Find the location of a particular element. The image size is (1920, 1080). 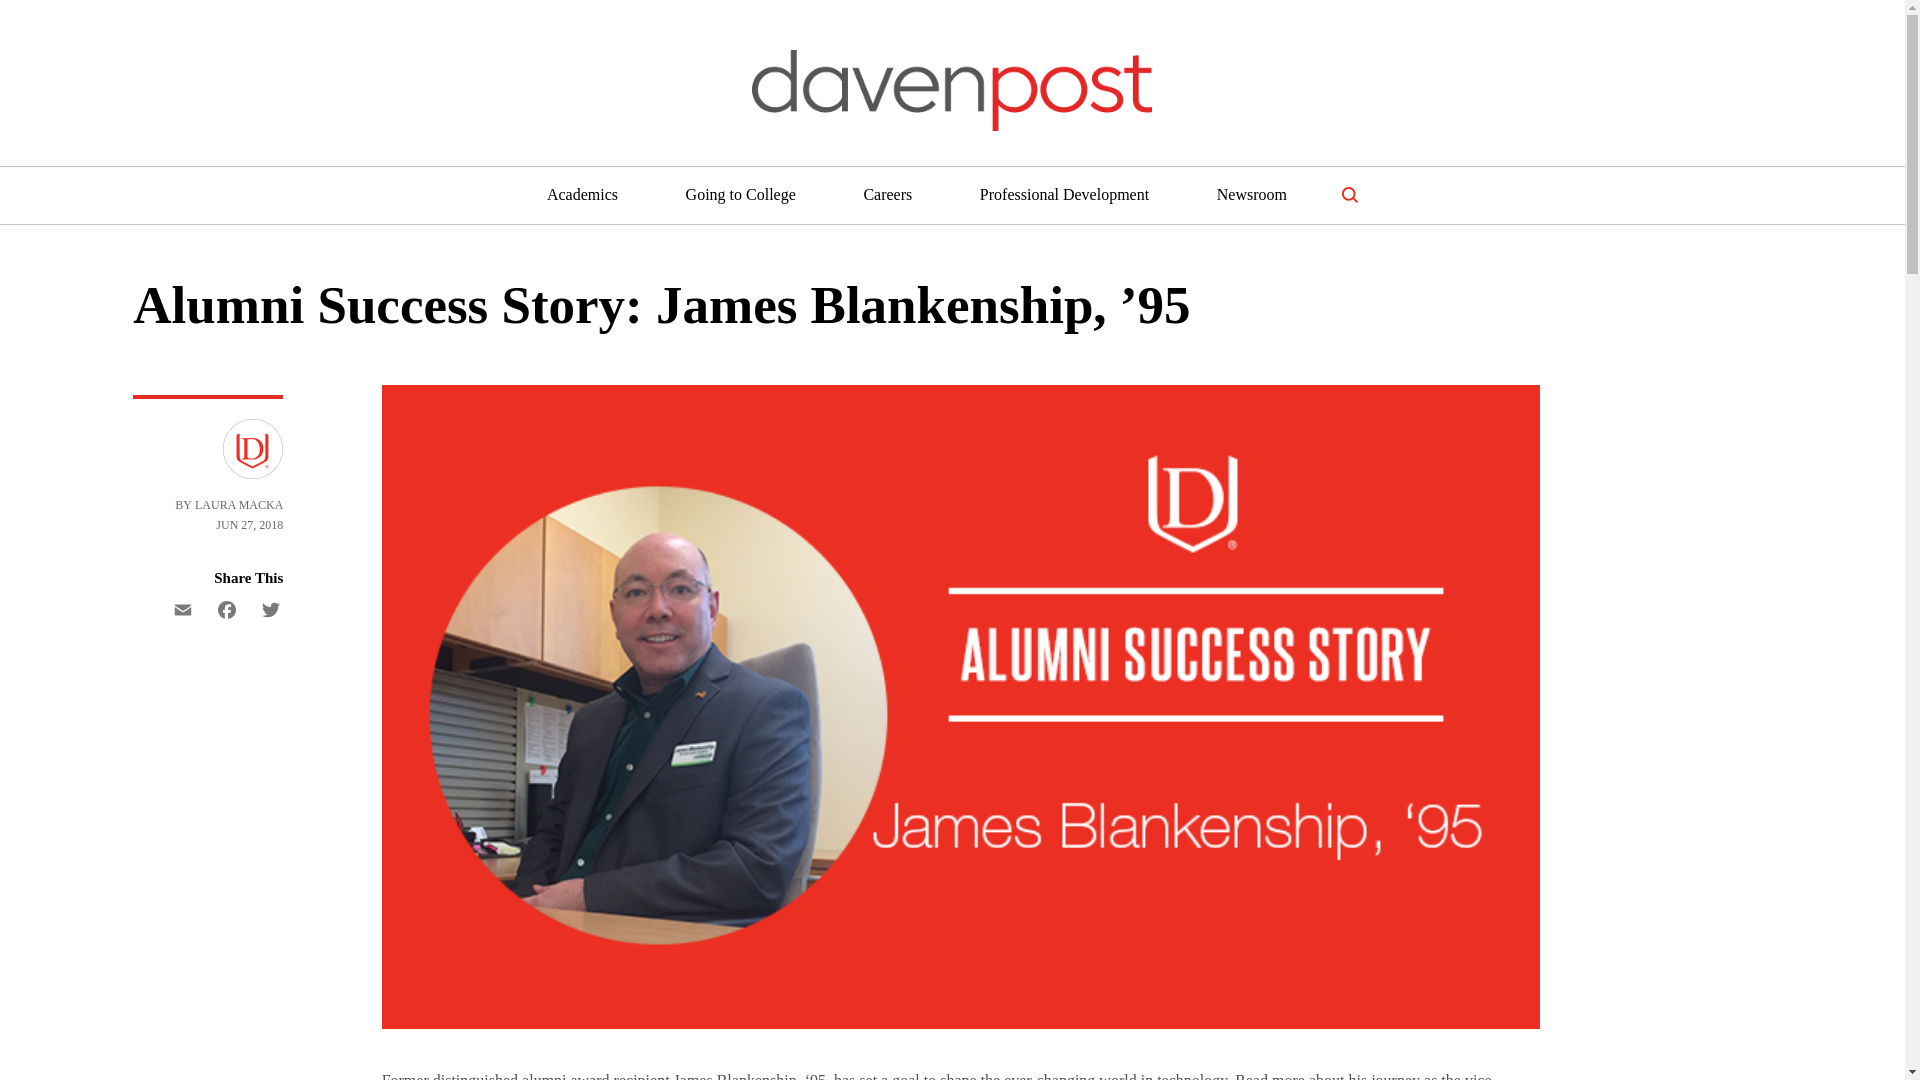

Skip to content is located at coordinates (34, 16).